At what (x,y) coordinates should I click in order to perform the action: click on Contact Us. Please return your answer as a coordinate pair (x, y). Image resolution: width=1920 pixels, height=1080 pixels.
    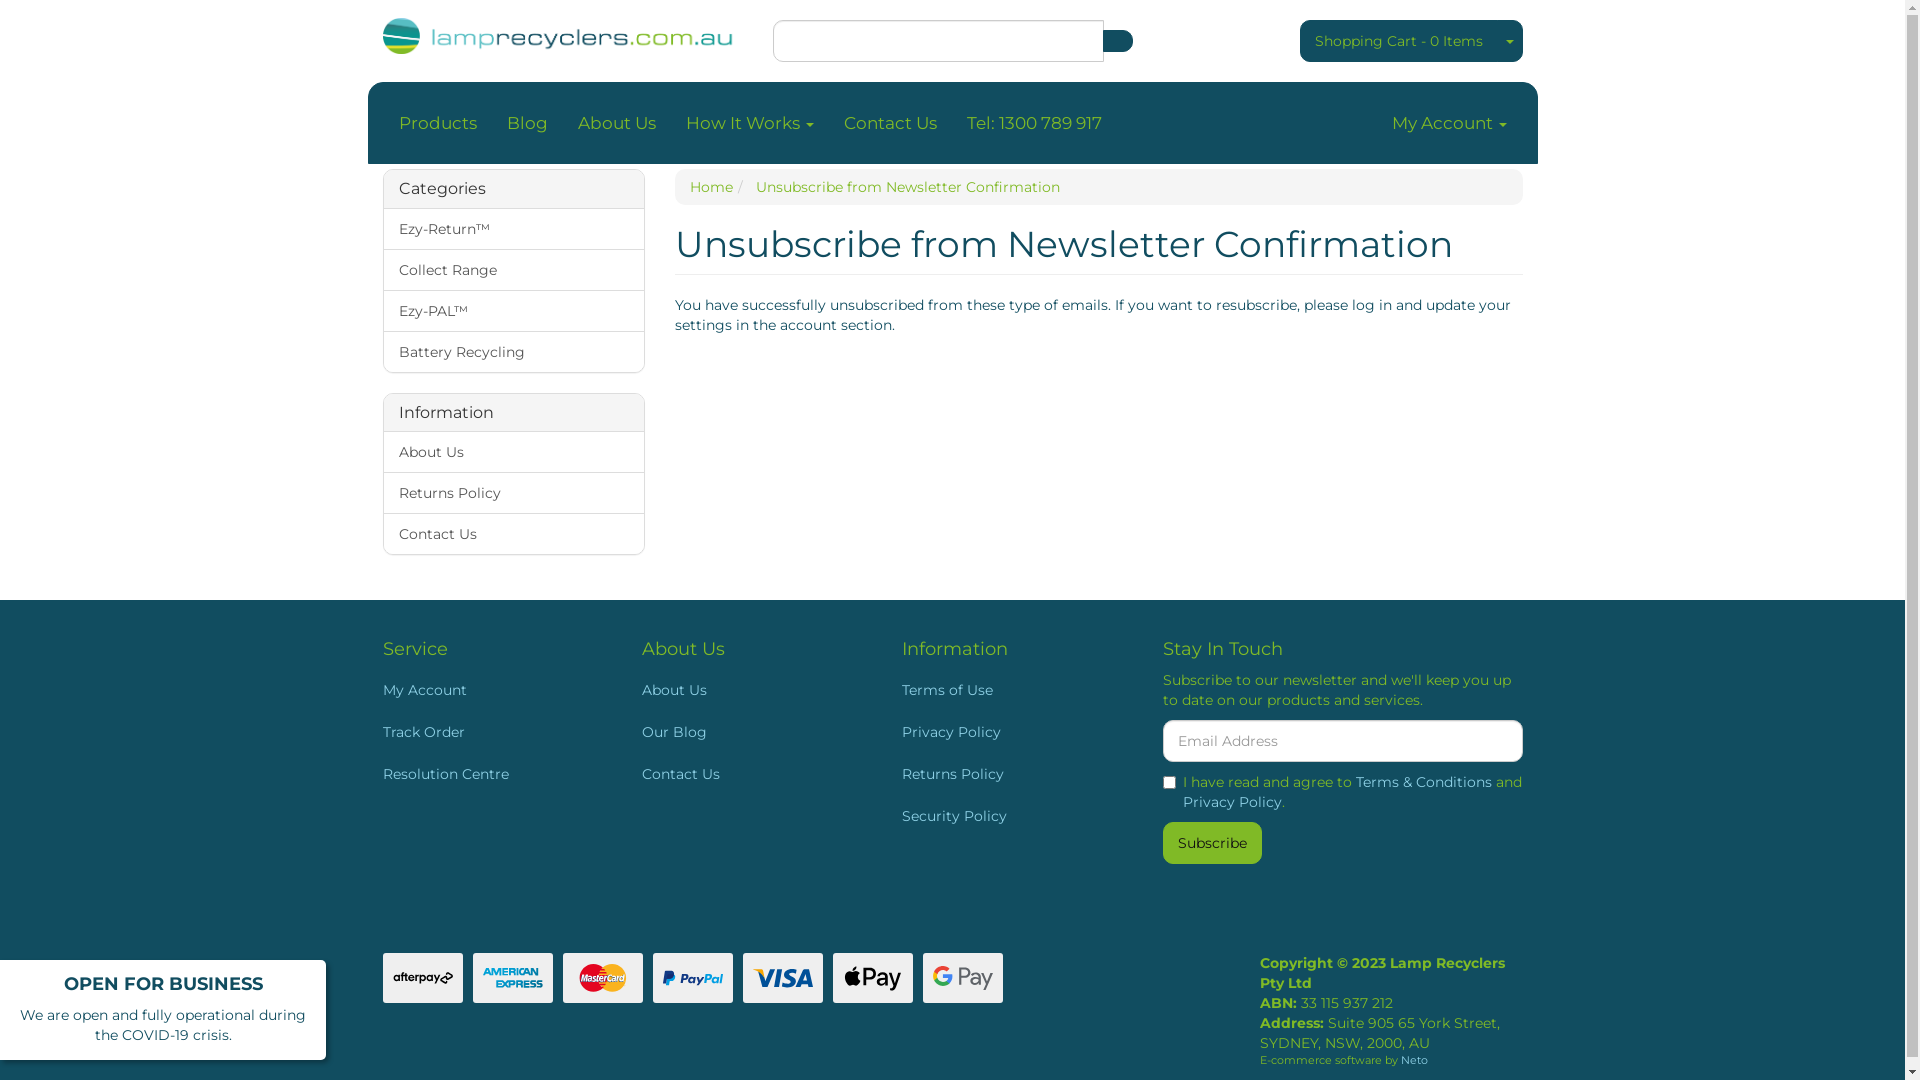
    Looking at the image, I should click on (750, 774).